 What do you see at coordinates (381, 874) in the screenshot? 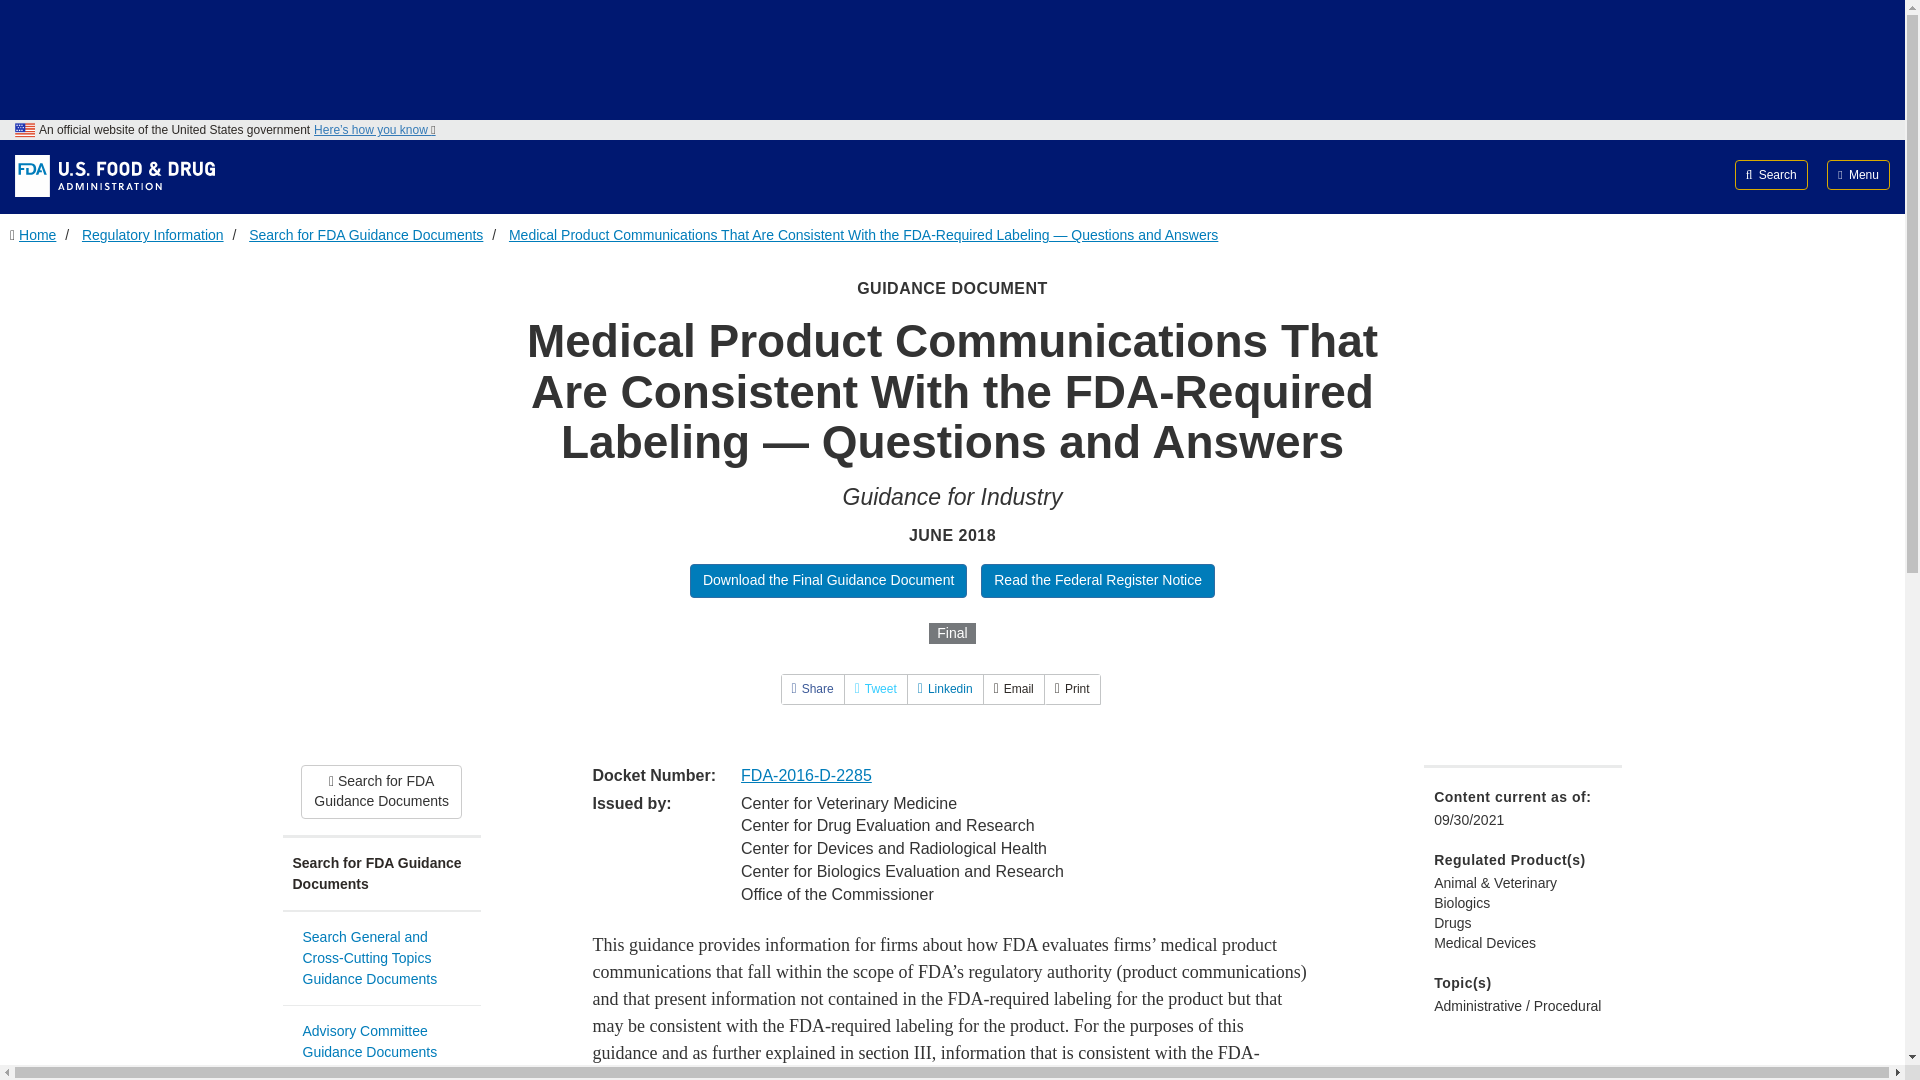
I see `Search for FDA Guidance Documents` at bounding box center [381, 874].